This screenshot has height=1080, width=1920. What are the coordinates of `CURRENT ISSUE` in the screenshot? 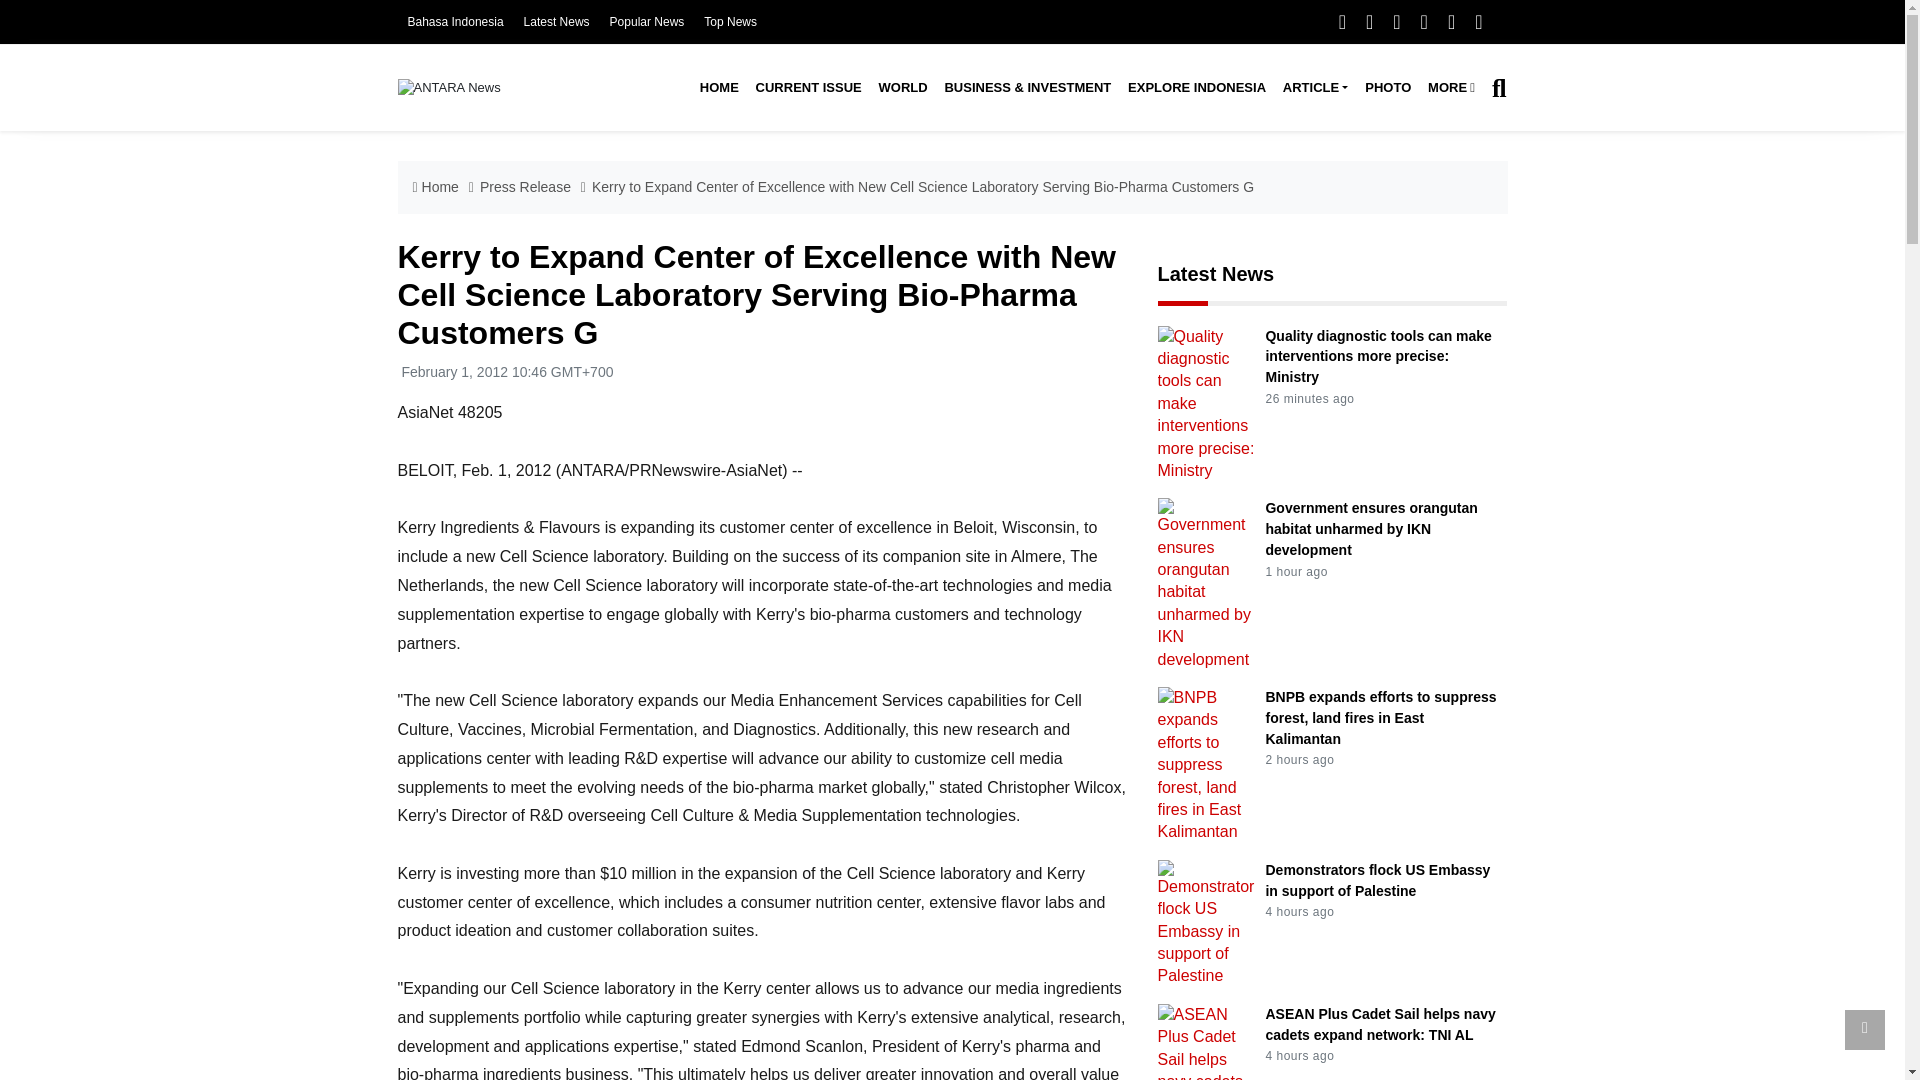 It's located at (808, 88).